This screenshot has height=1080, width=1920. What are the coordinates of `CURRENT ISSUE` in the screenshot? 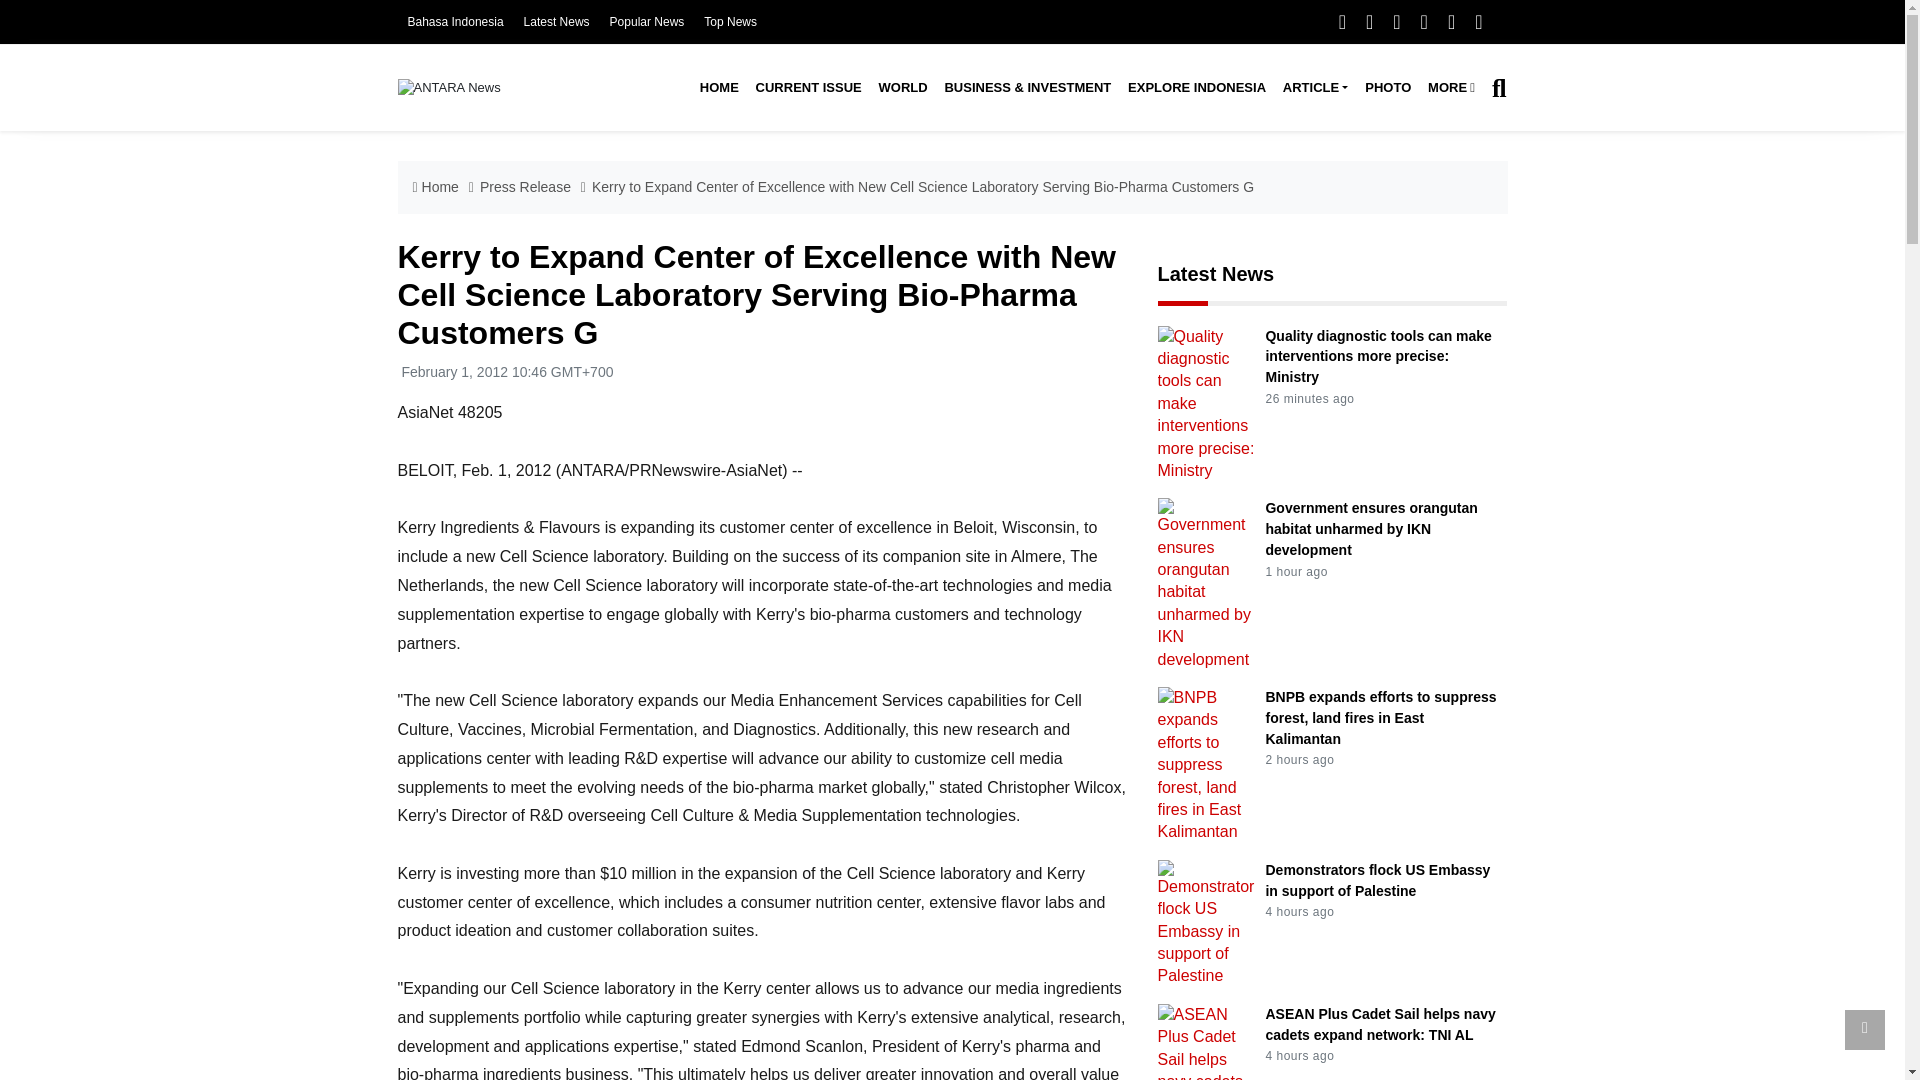 It's located at (808, 88).